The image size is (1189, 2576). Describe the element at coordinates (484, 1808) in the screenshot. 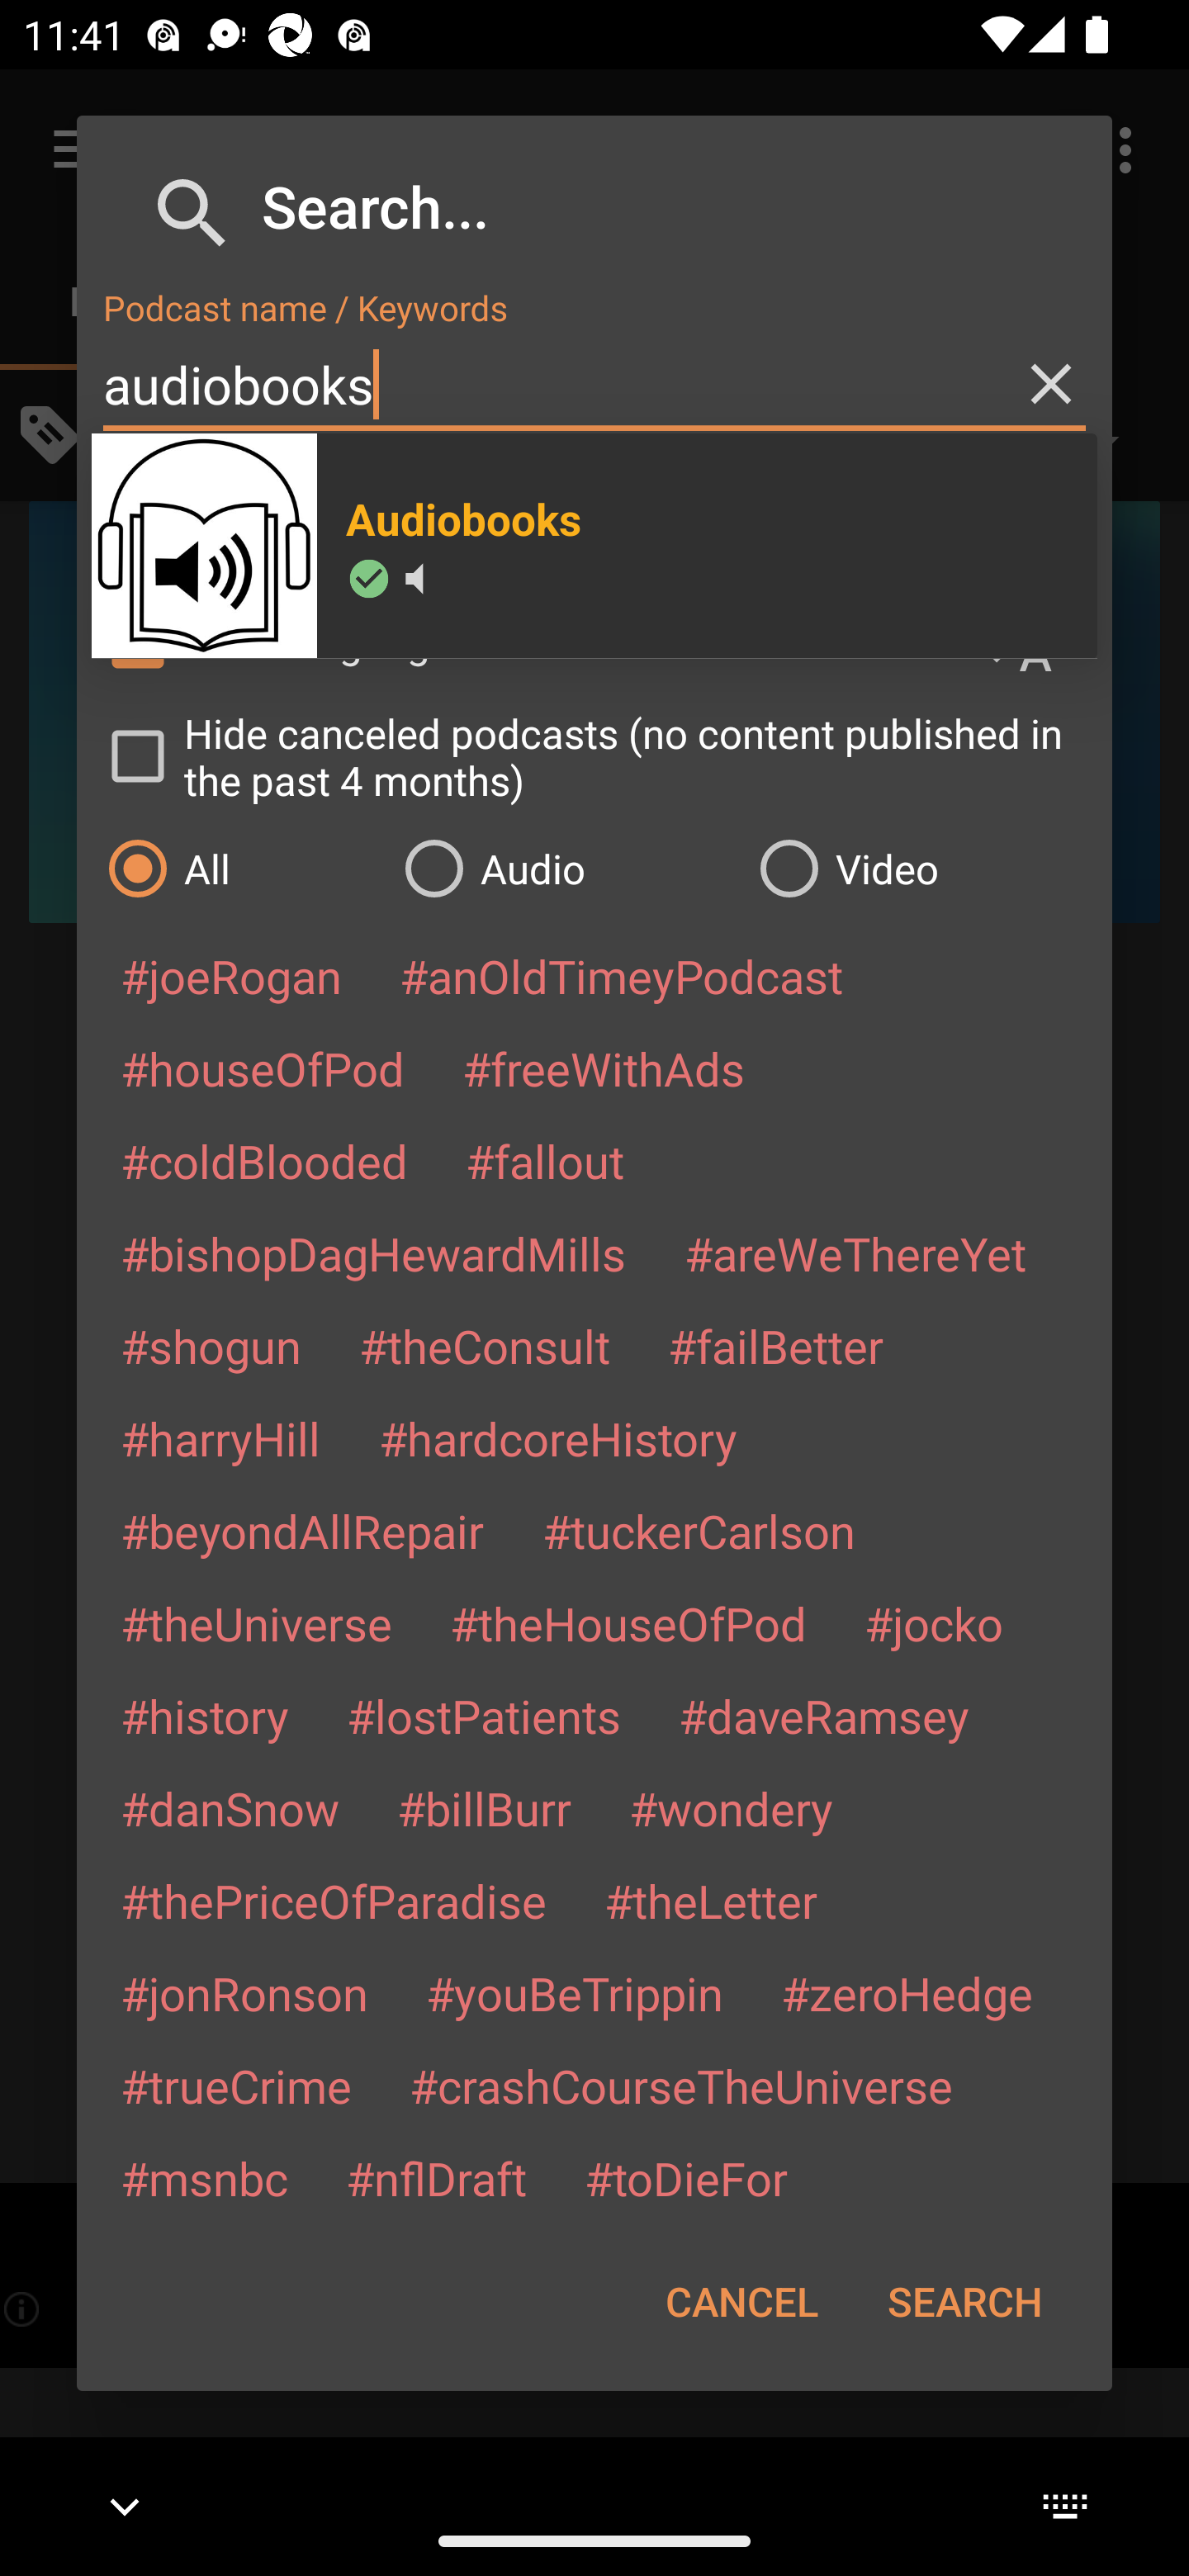

I see `#billBurr` at that location.